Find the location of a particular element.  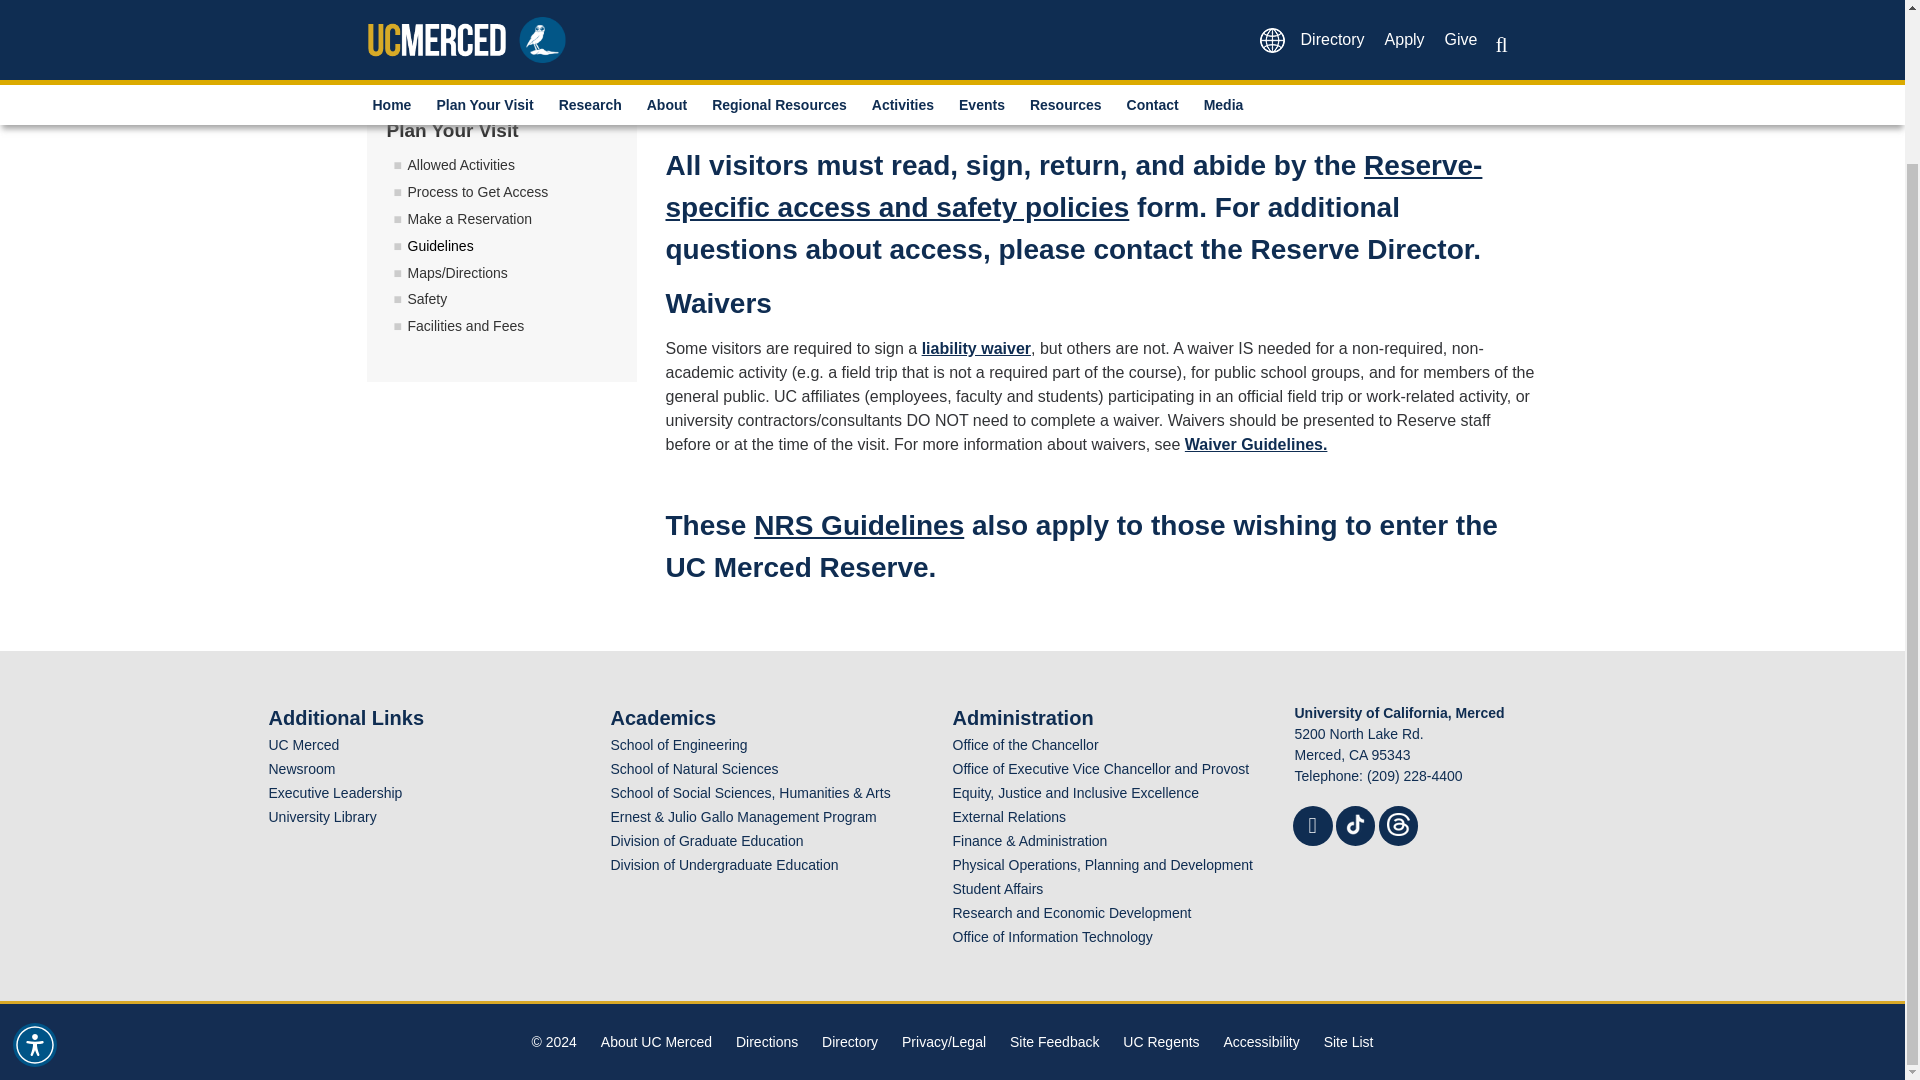

Home is located at coordinates (400, 18).